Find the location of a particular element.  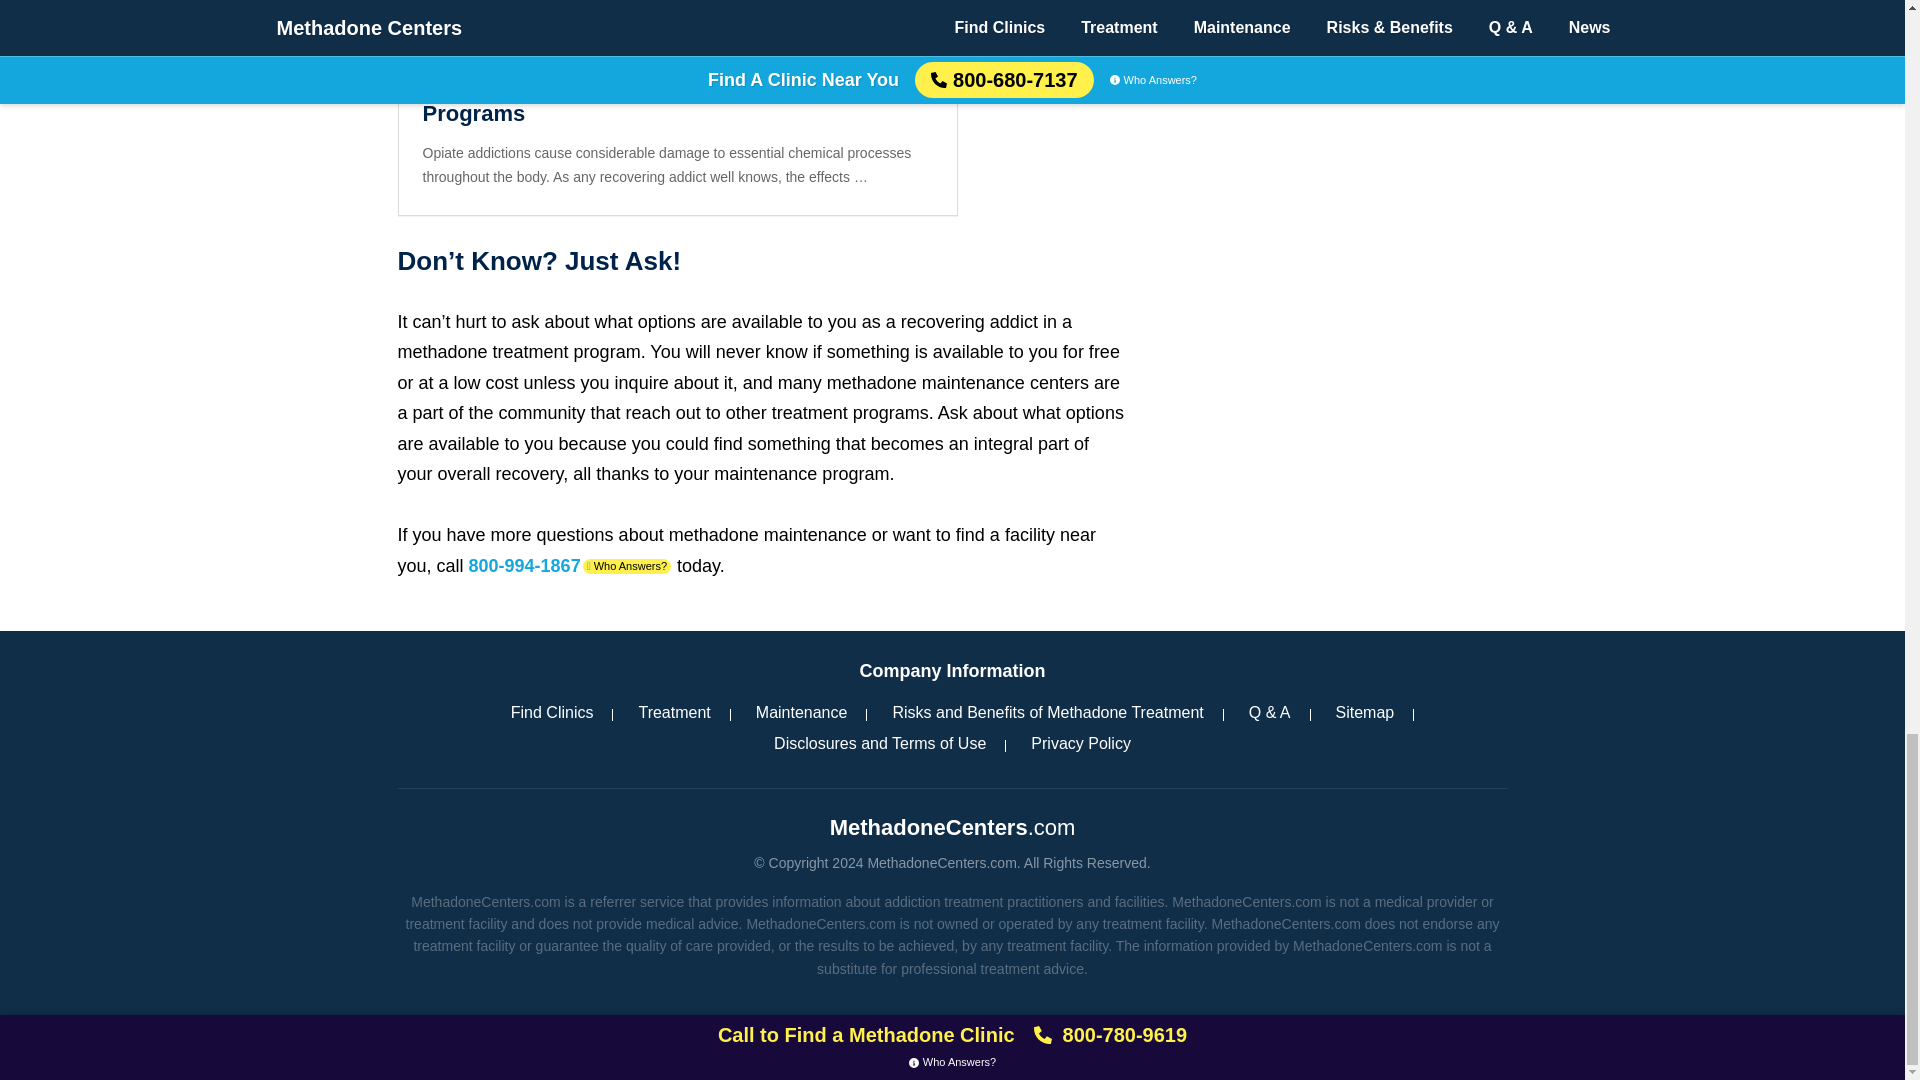

Treatment is located at coordinates (674, 712).